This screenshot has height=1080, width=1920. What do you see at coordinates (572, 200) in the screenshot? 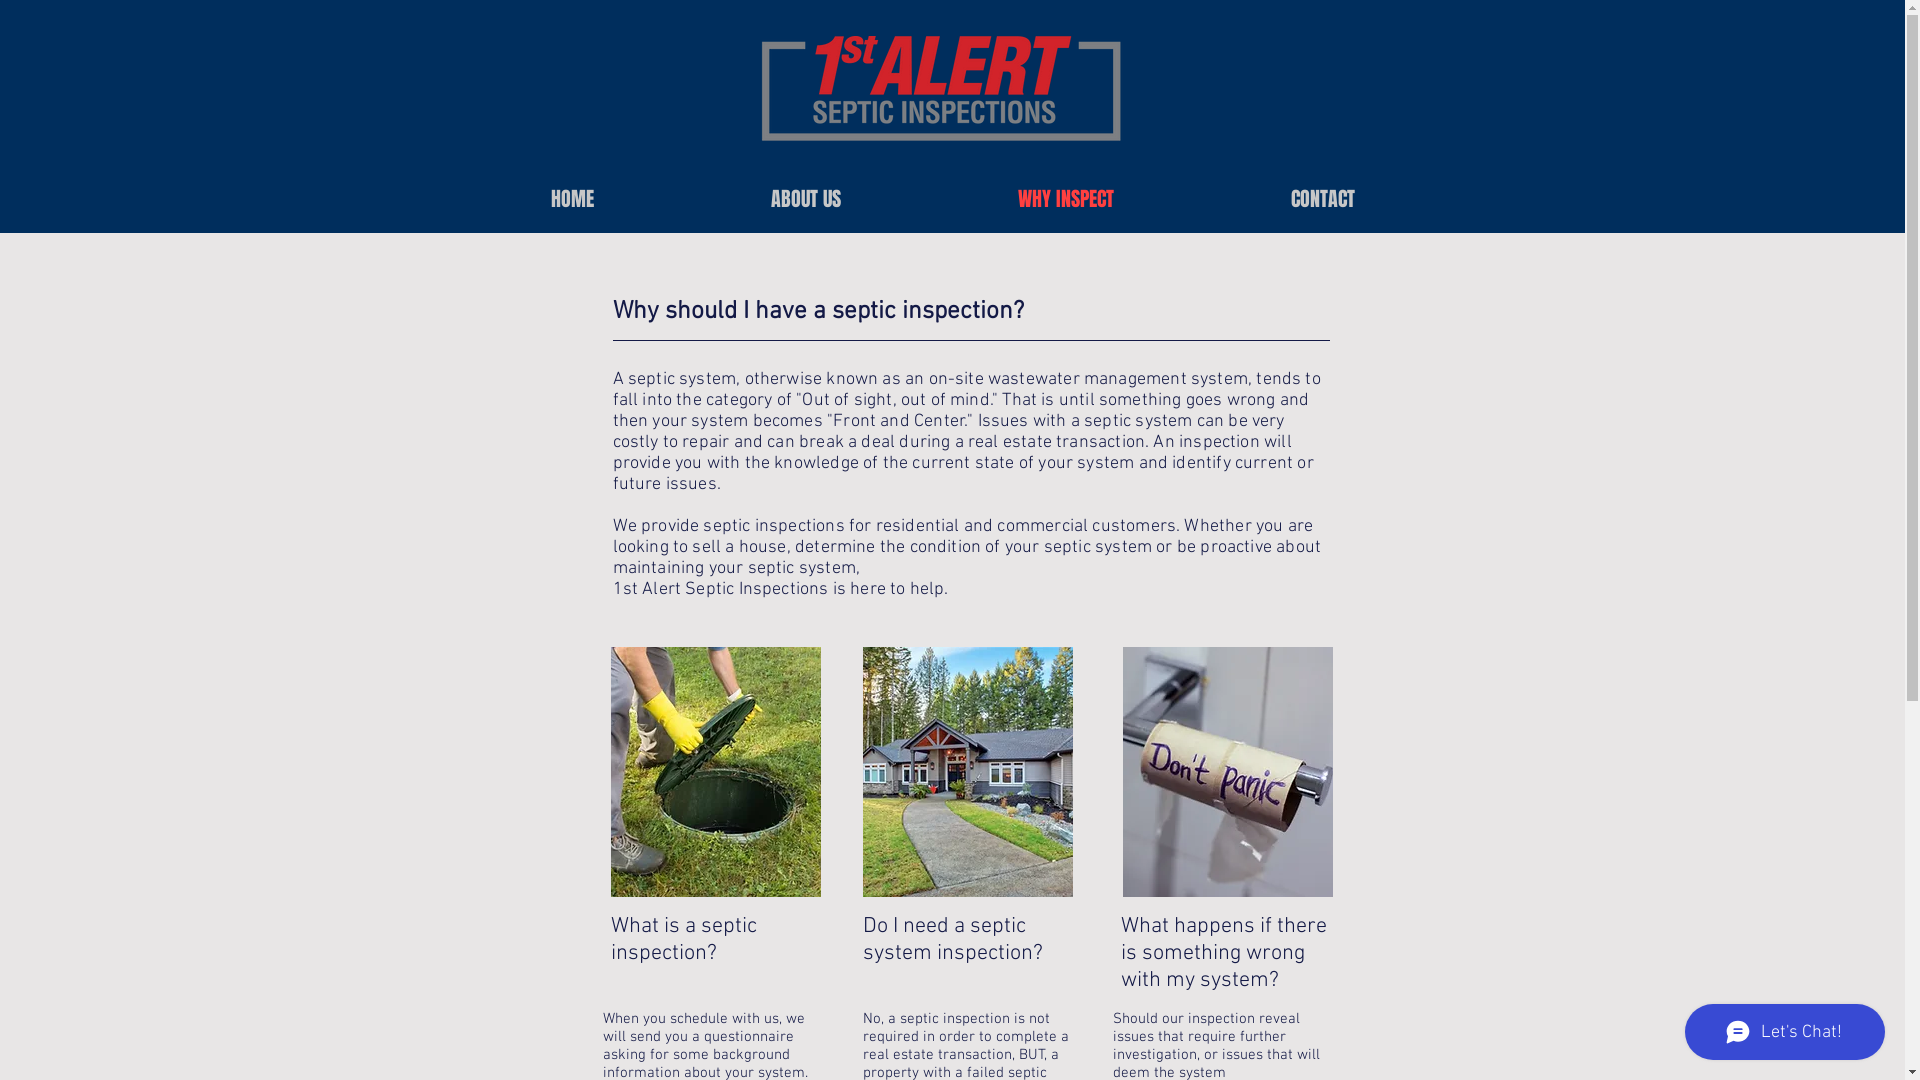
I see `HOME` at bounding box center [572, 200].